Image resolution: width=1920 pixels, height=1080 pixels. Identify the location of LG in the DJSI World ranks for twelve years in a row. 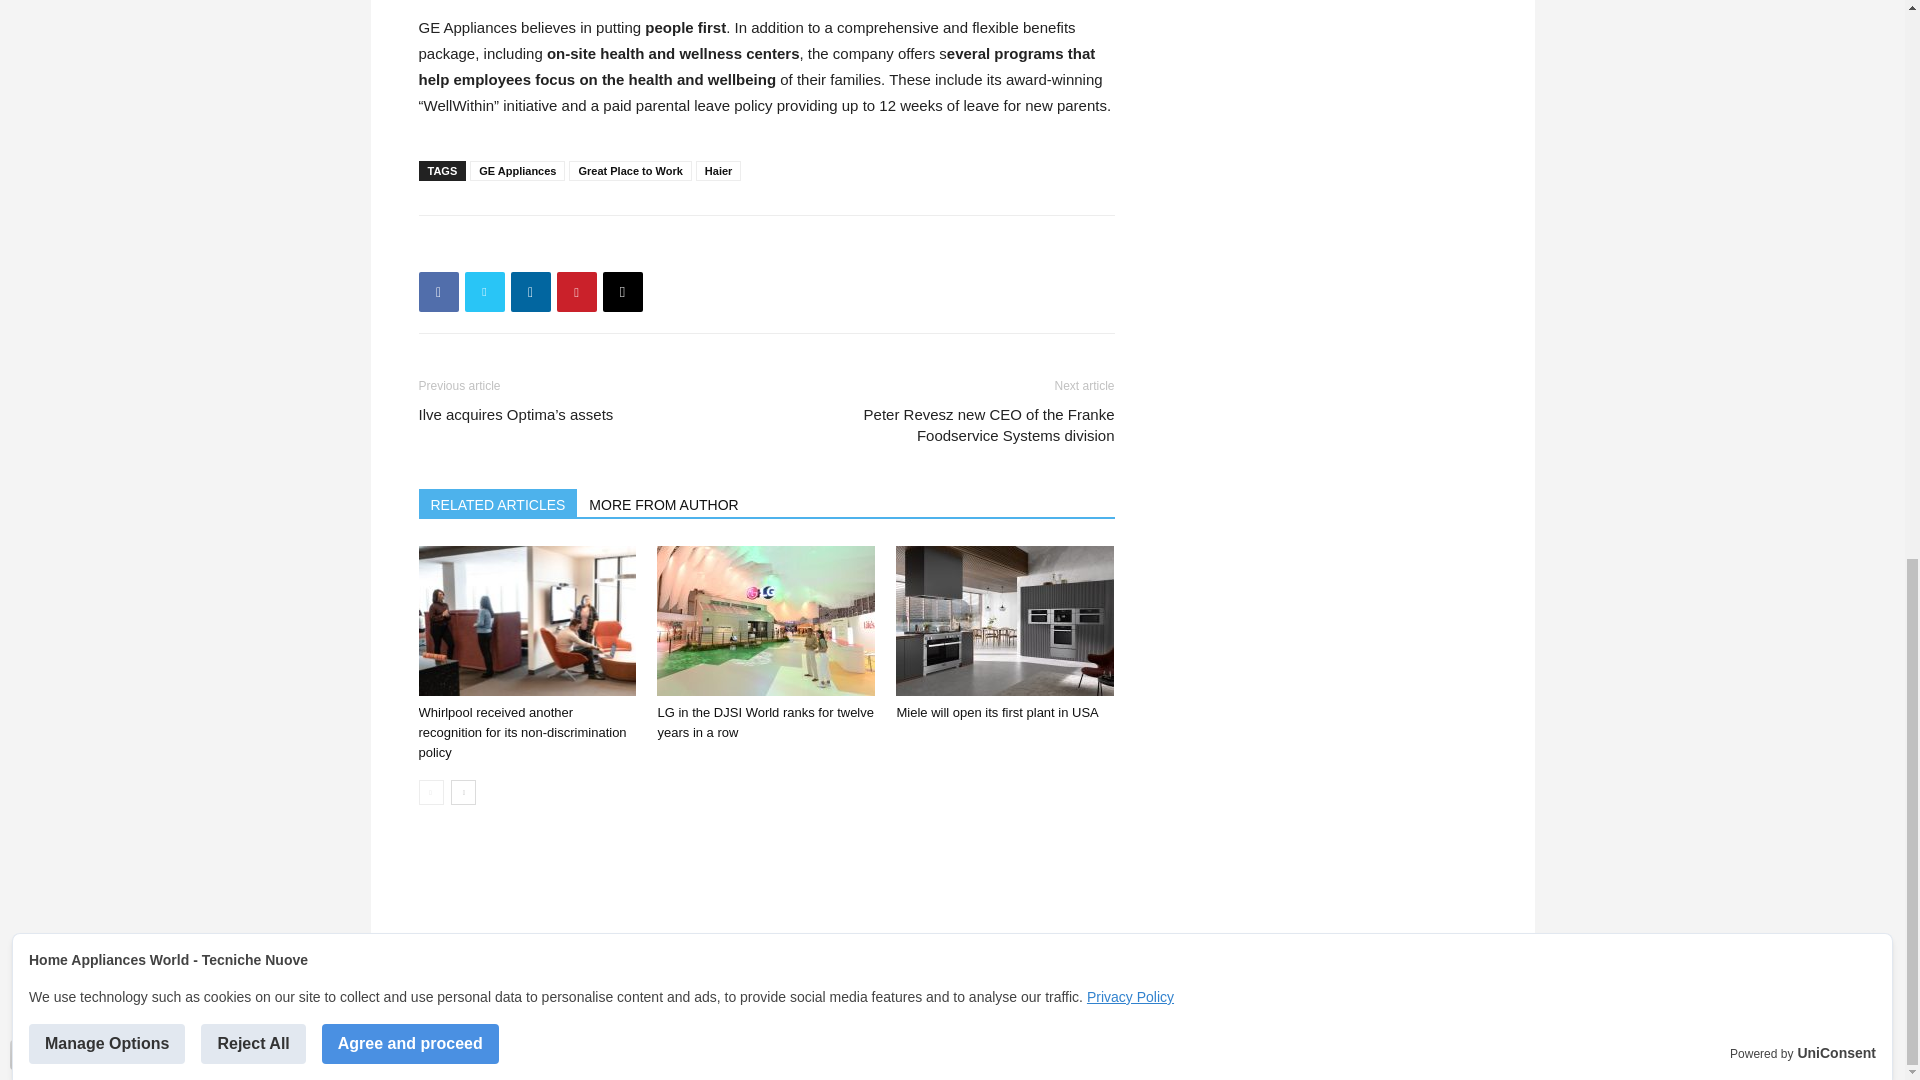
(764, 722).